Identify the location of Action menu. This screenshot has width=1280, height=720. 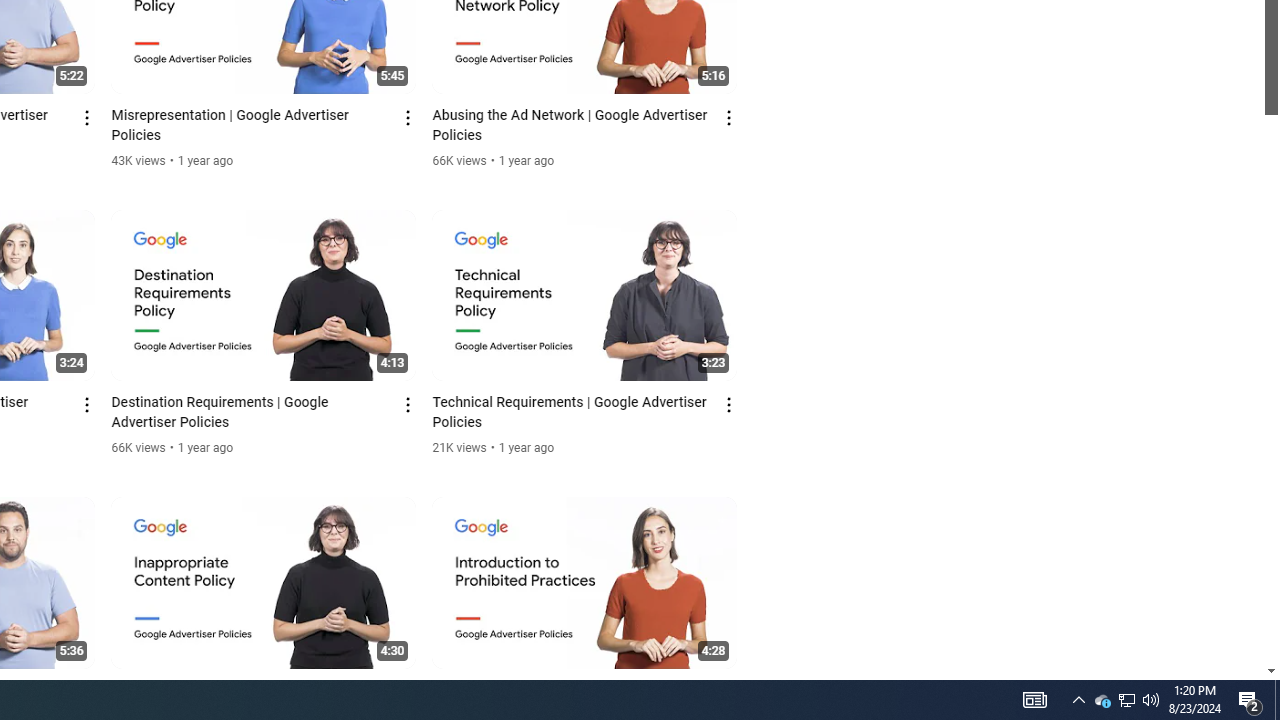
(730, 692).